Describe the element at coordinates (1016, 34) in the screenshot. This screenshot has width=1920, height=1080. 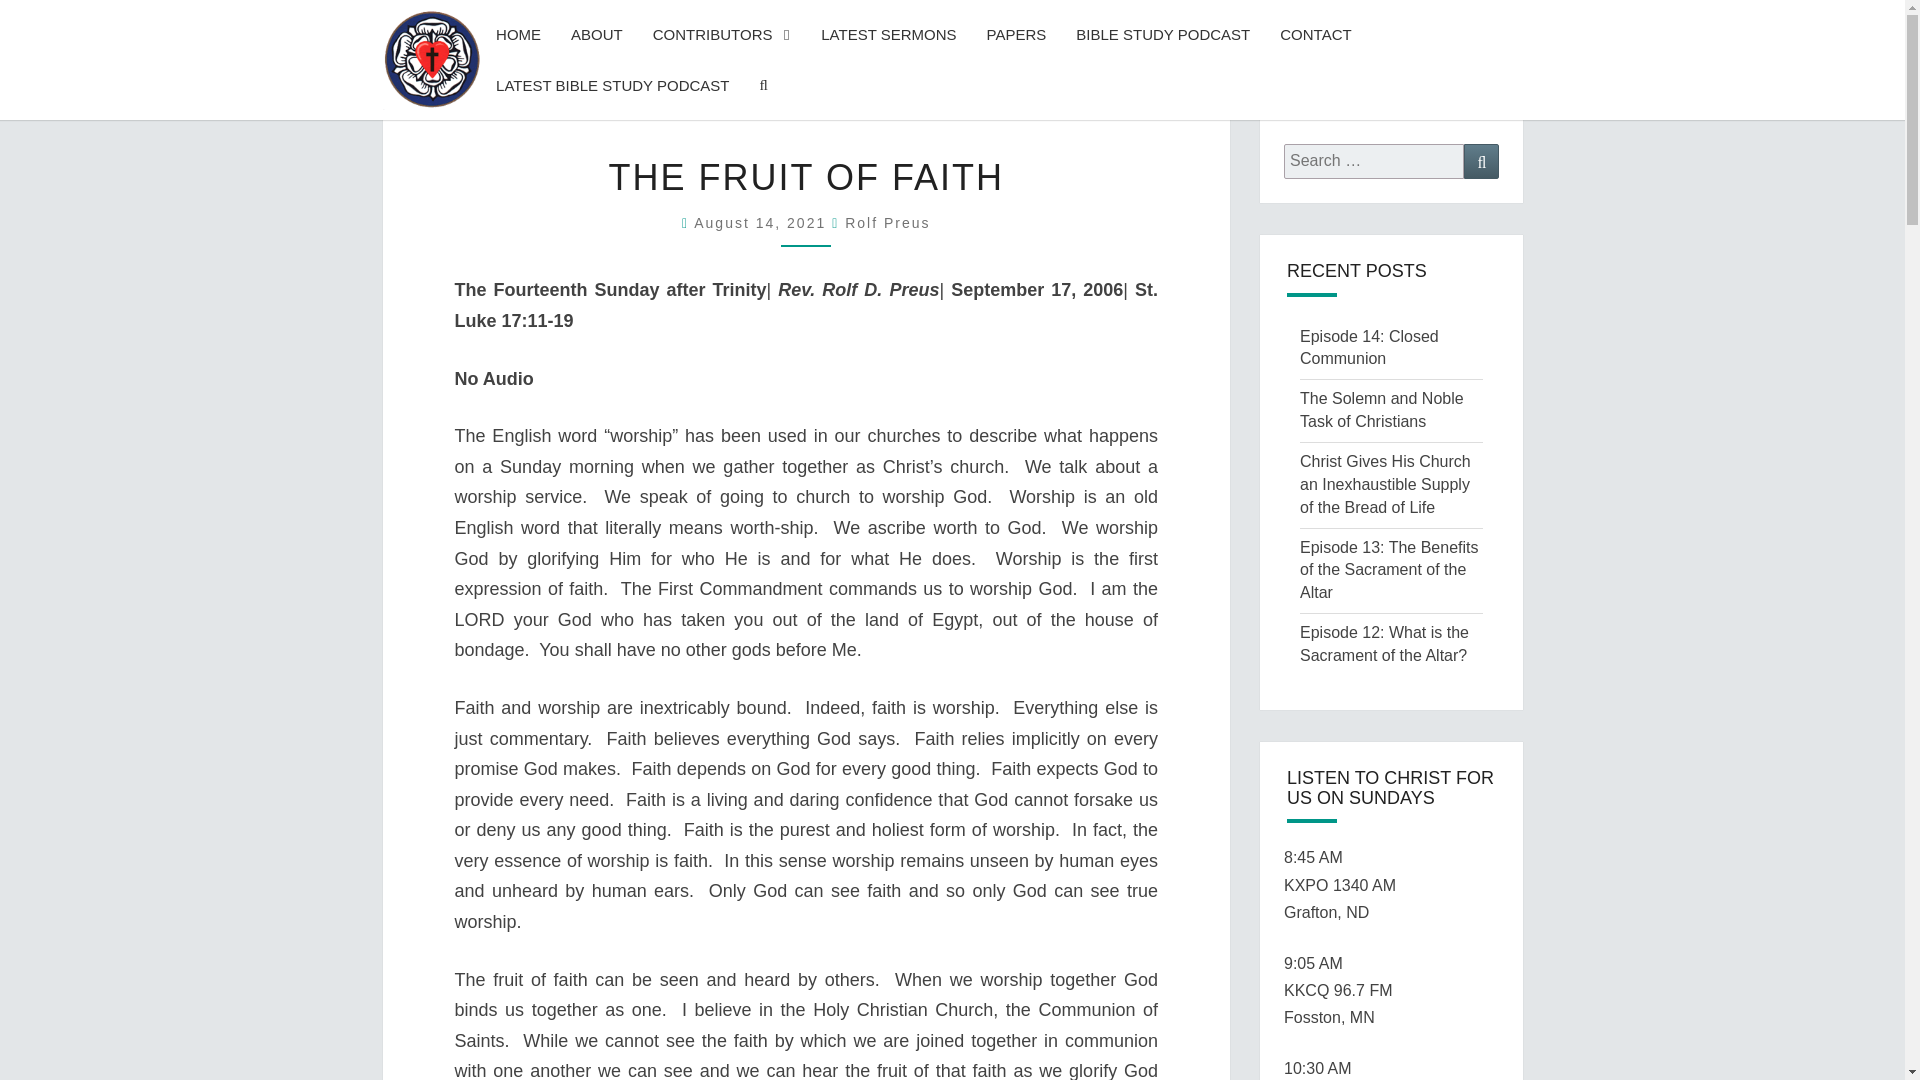
I see `PAPERS` at that location.